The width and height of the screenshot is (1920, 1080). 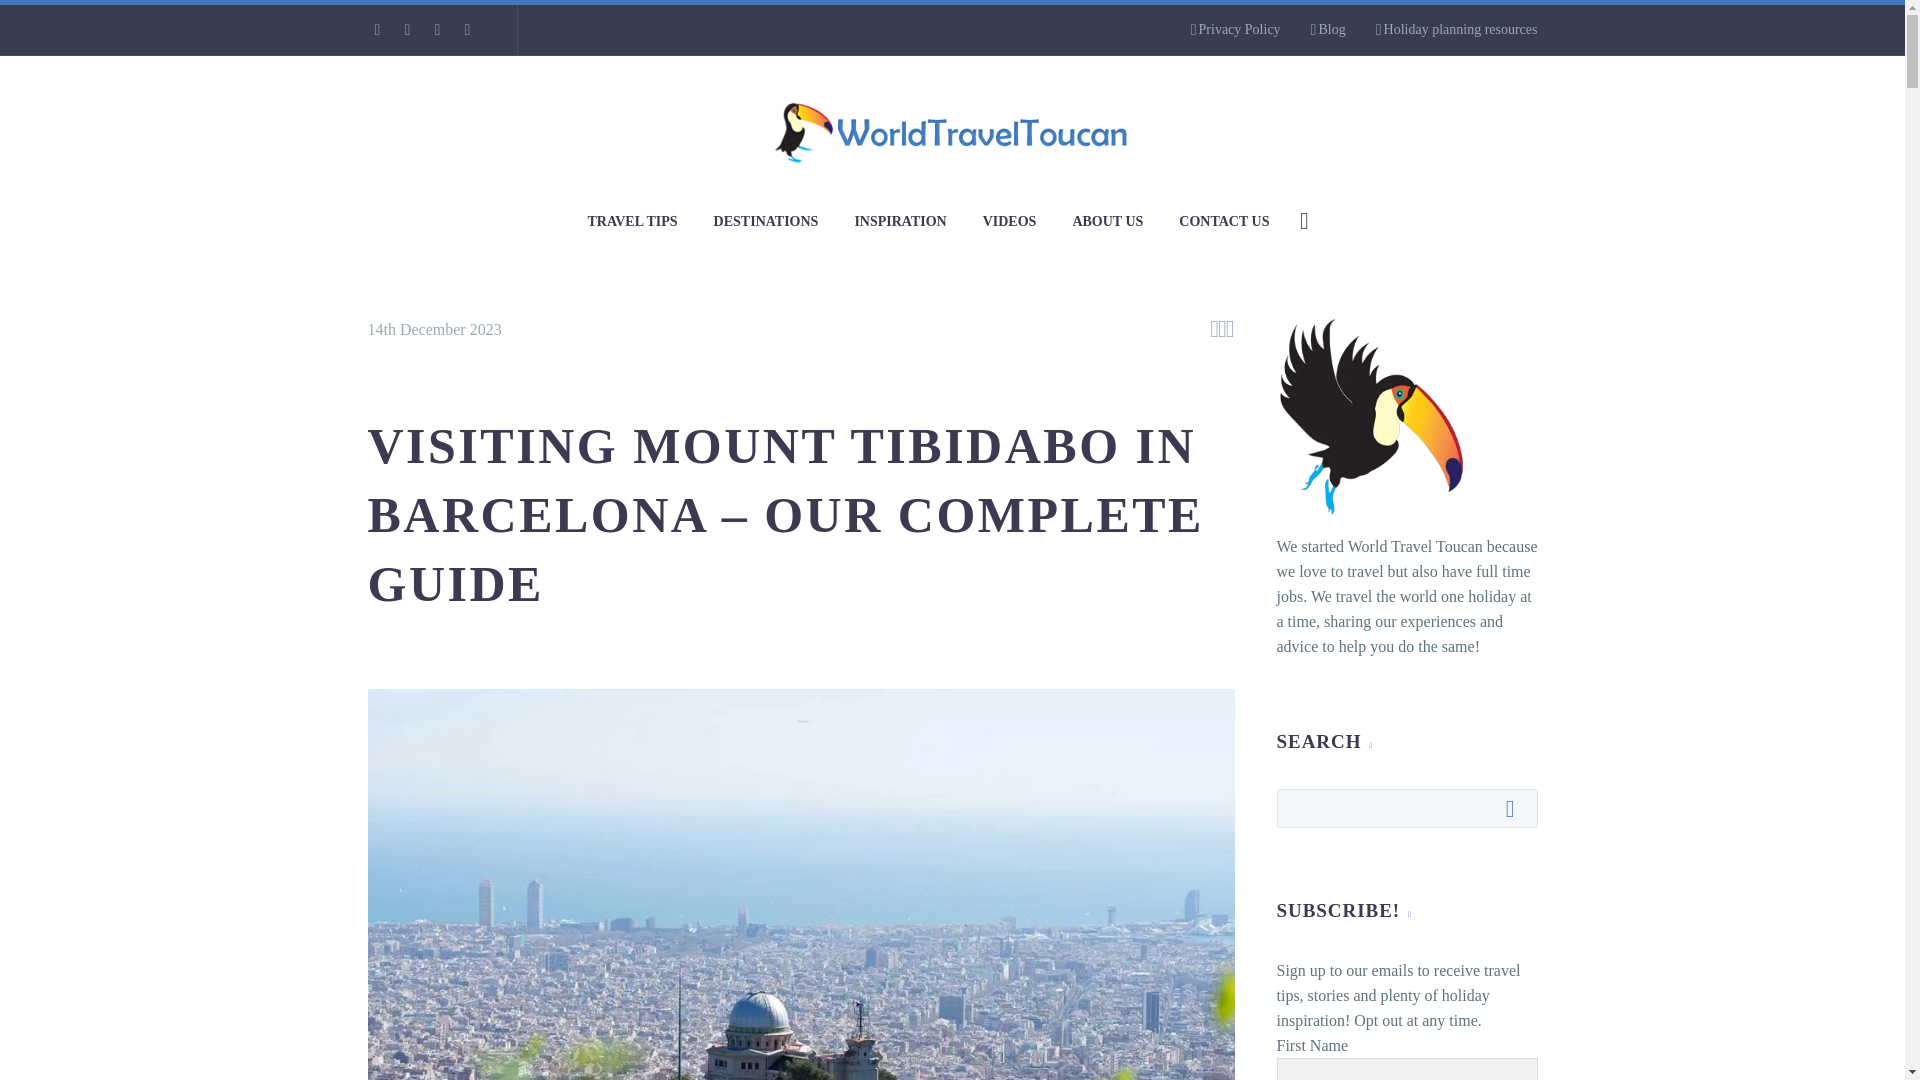 I want to click on CONTACT US, so click(x=1224, y=222).